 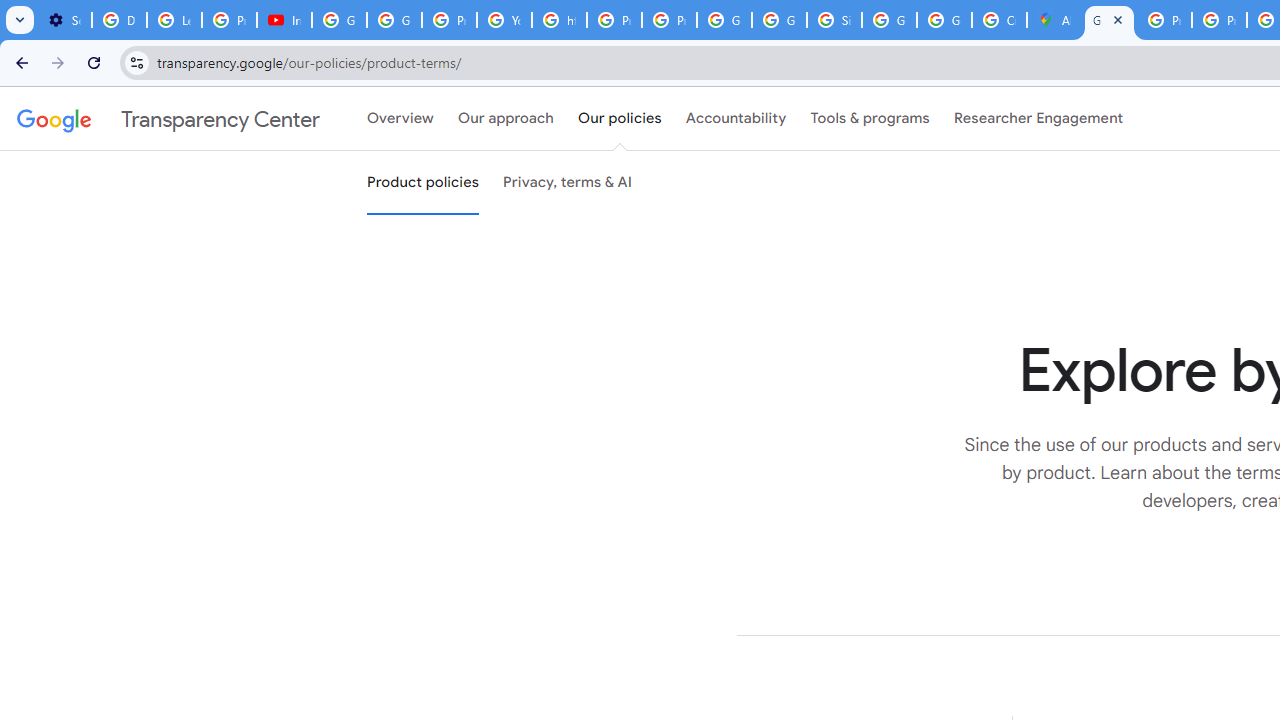 I want to click on Researcher Engagement, so click(x=1038, y=119).